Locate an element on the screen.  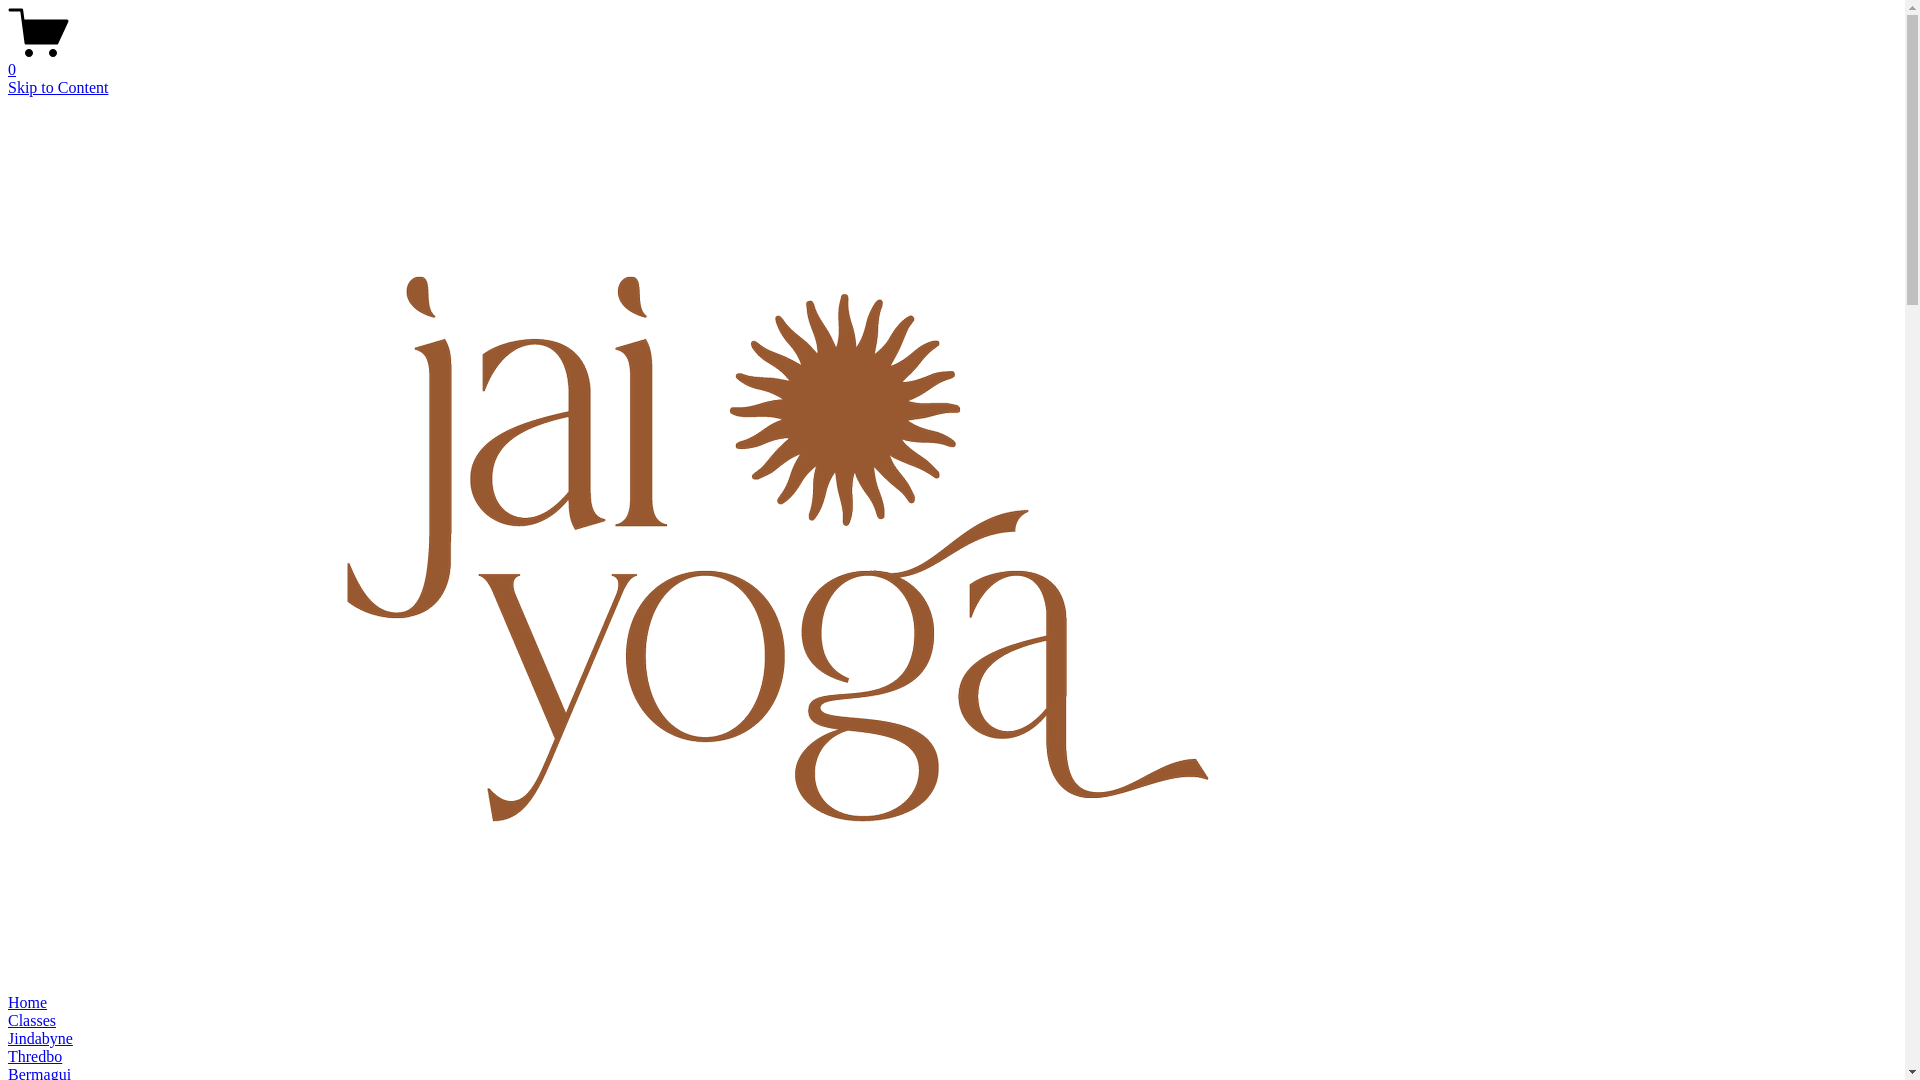
Home is located at coordinates (28, 1002).